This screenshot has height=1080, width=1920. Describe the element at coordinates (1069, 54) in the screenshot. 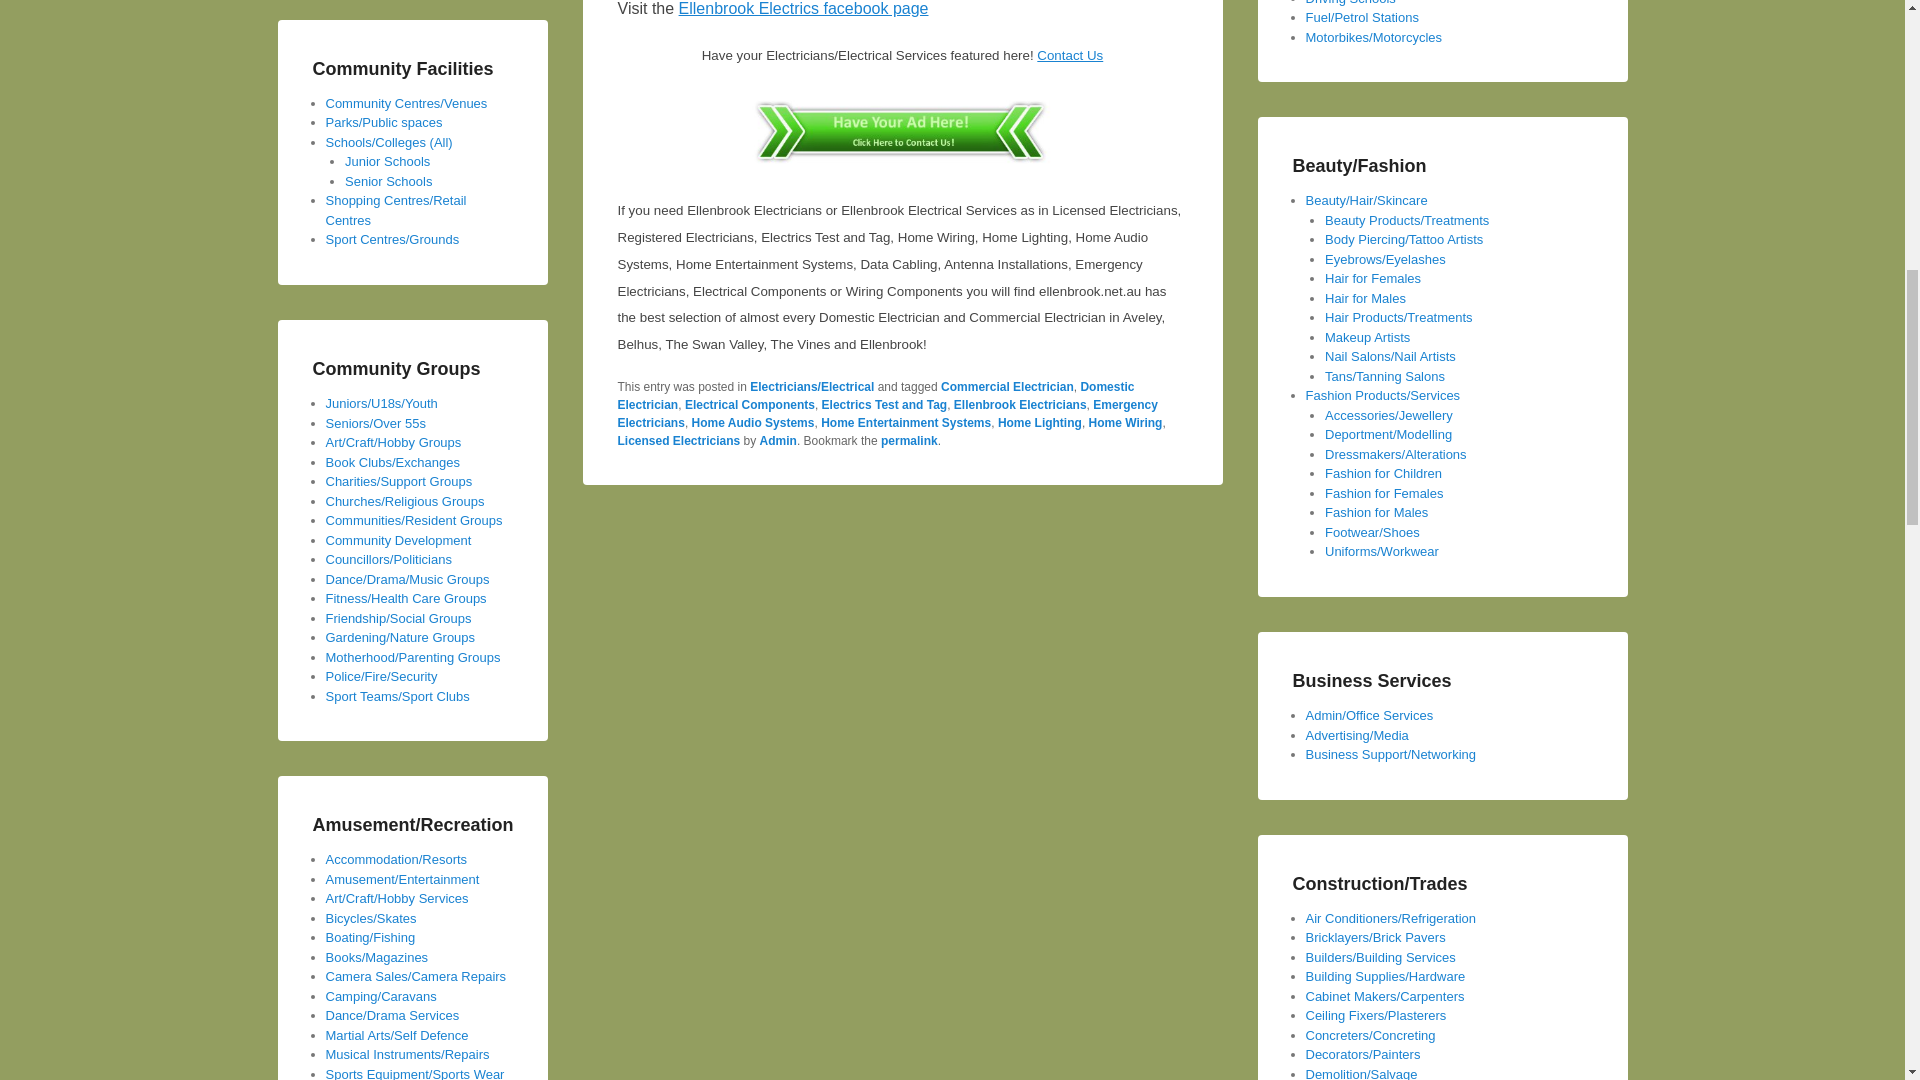

I see `Contact Us` at that location.